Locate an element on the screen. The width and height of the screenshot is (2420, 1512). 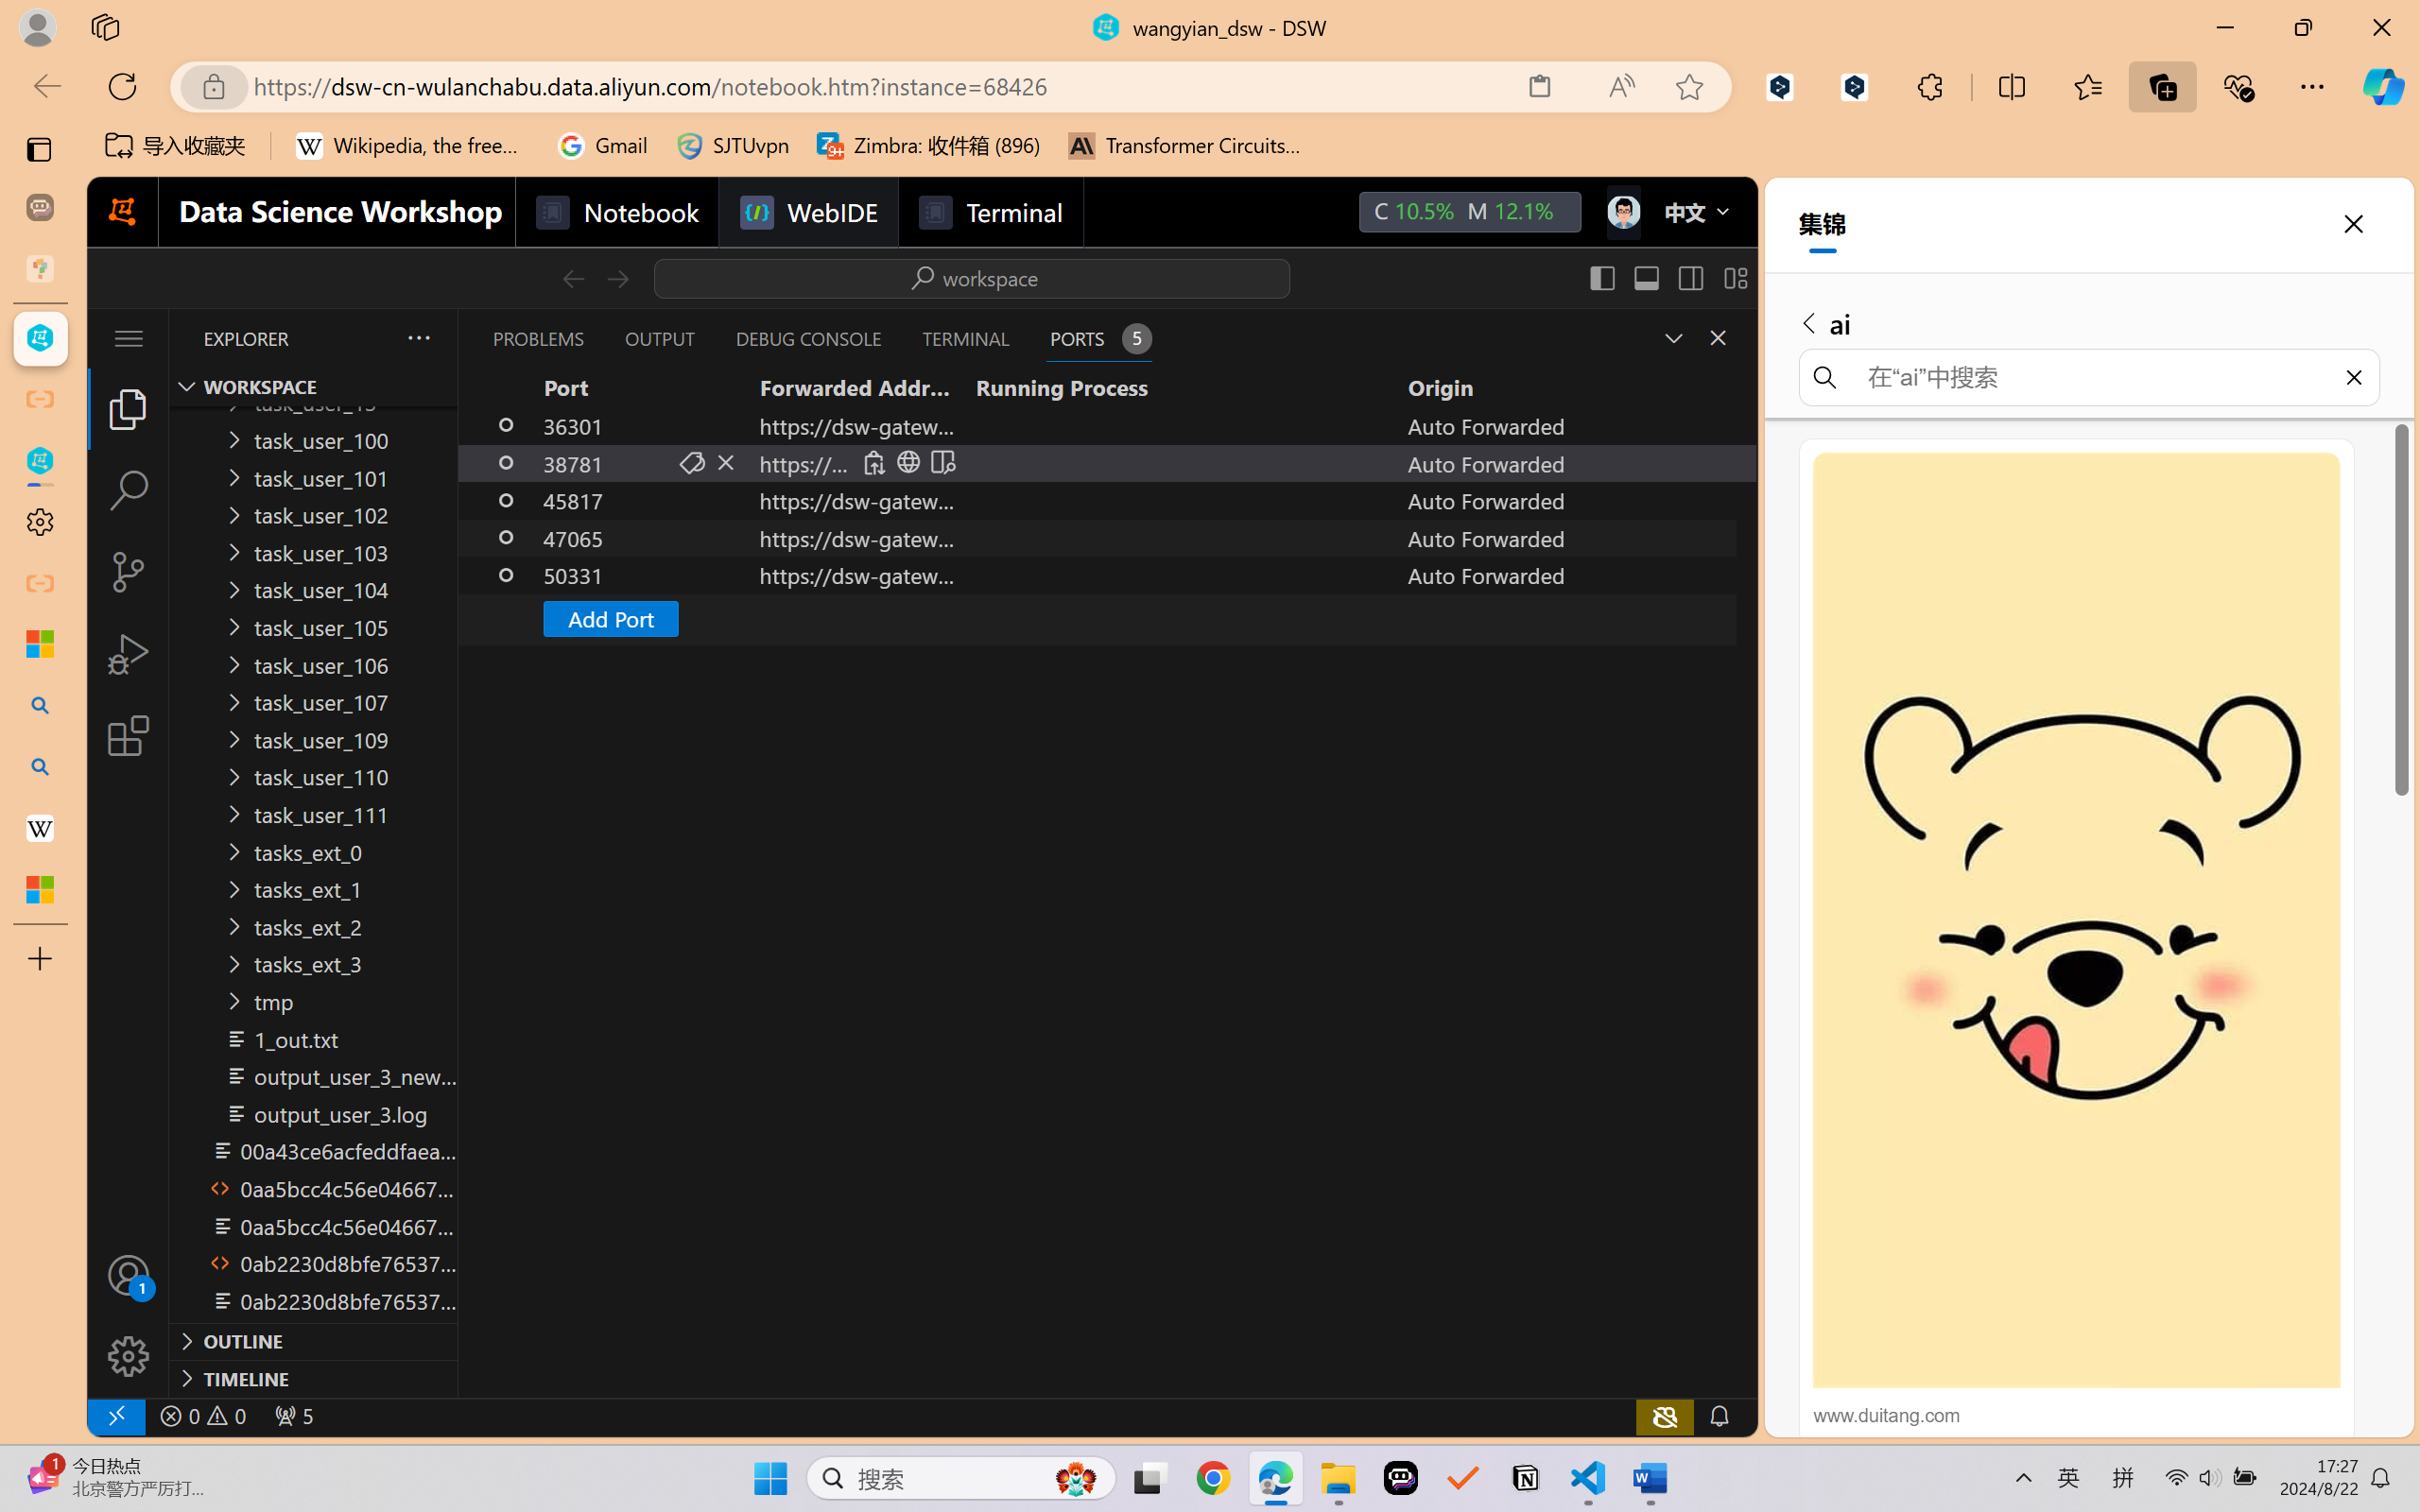
Output (Ctrl+Shift+U) is located at coordinates (658, 338).